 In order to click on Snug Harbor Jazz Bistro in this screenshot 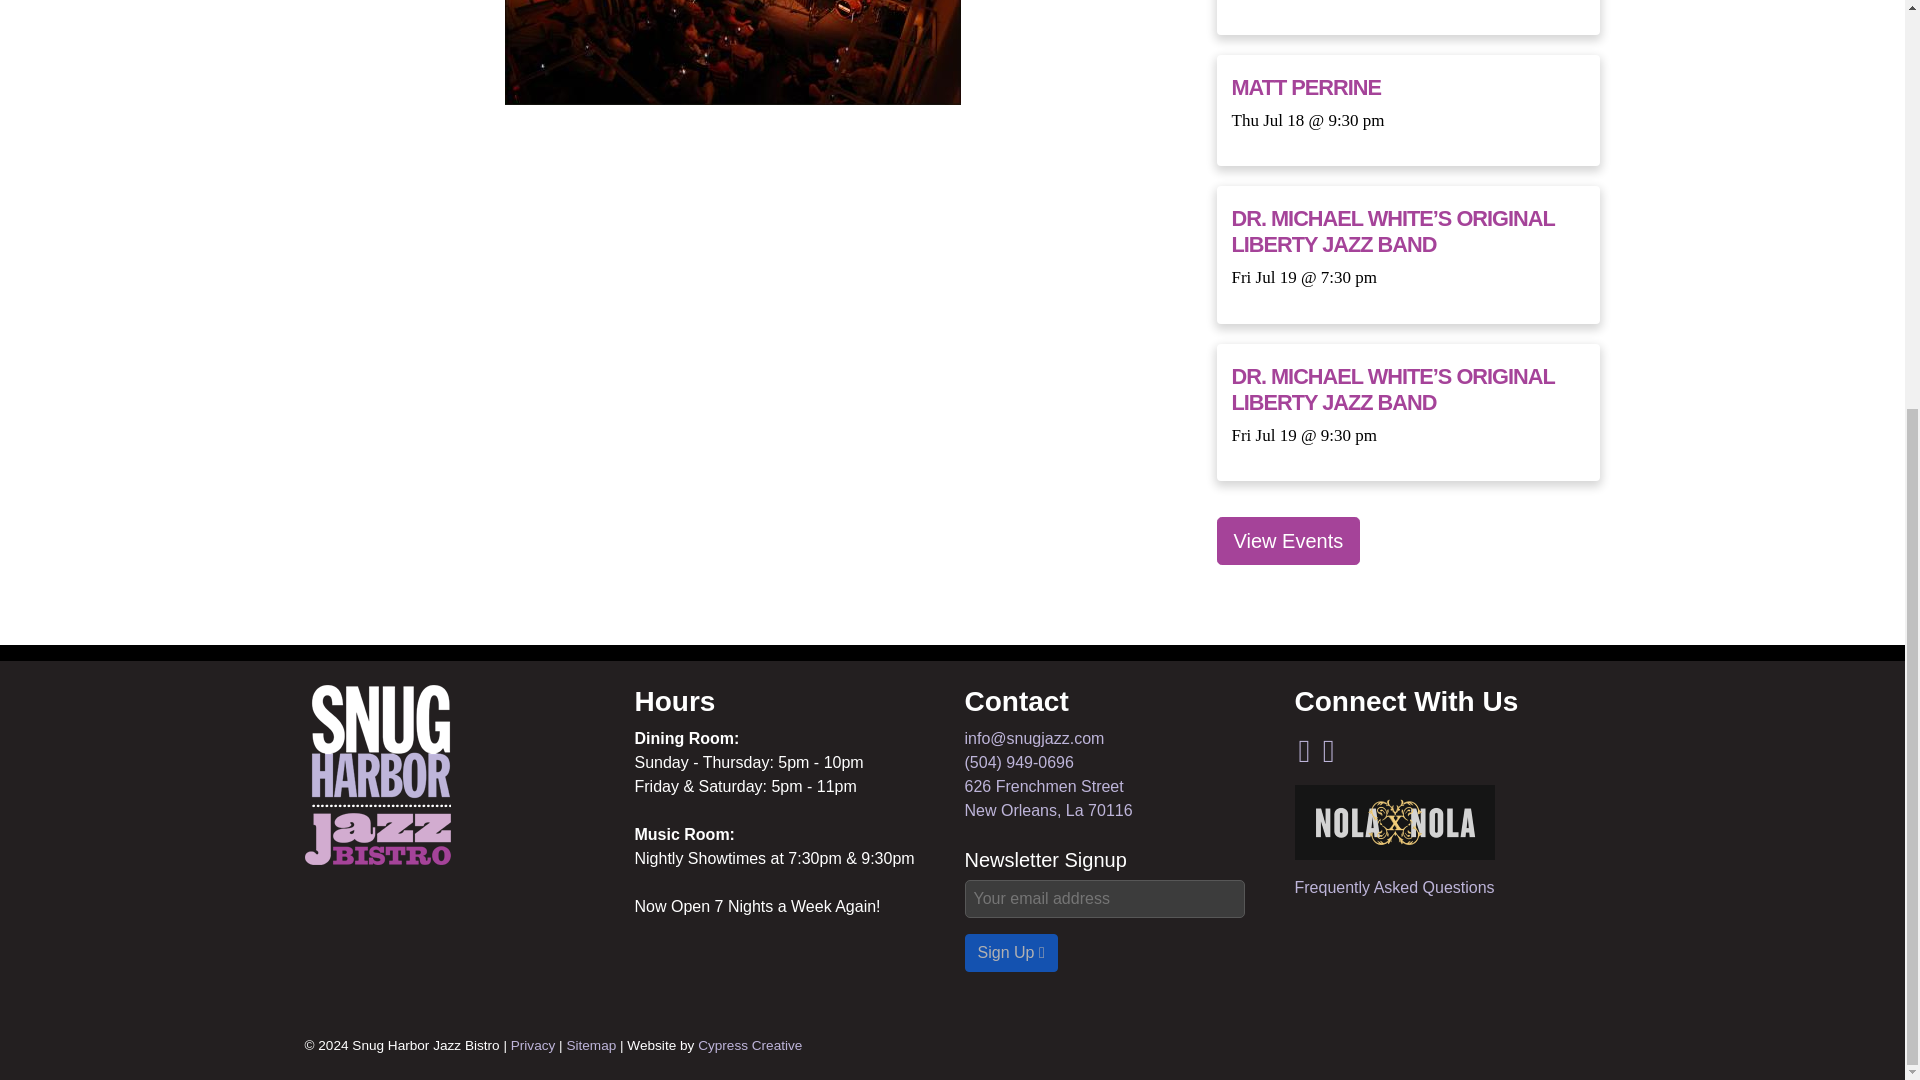, I will do `click(1048, 798)`.